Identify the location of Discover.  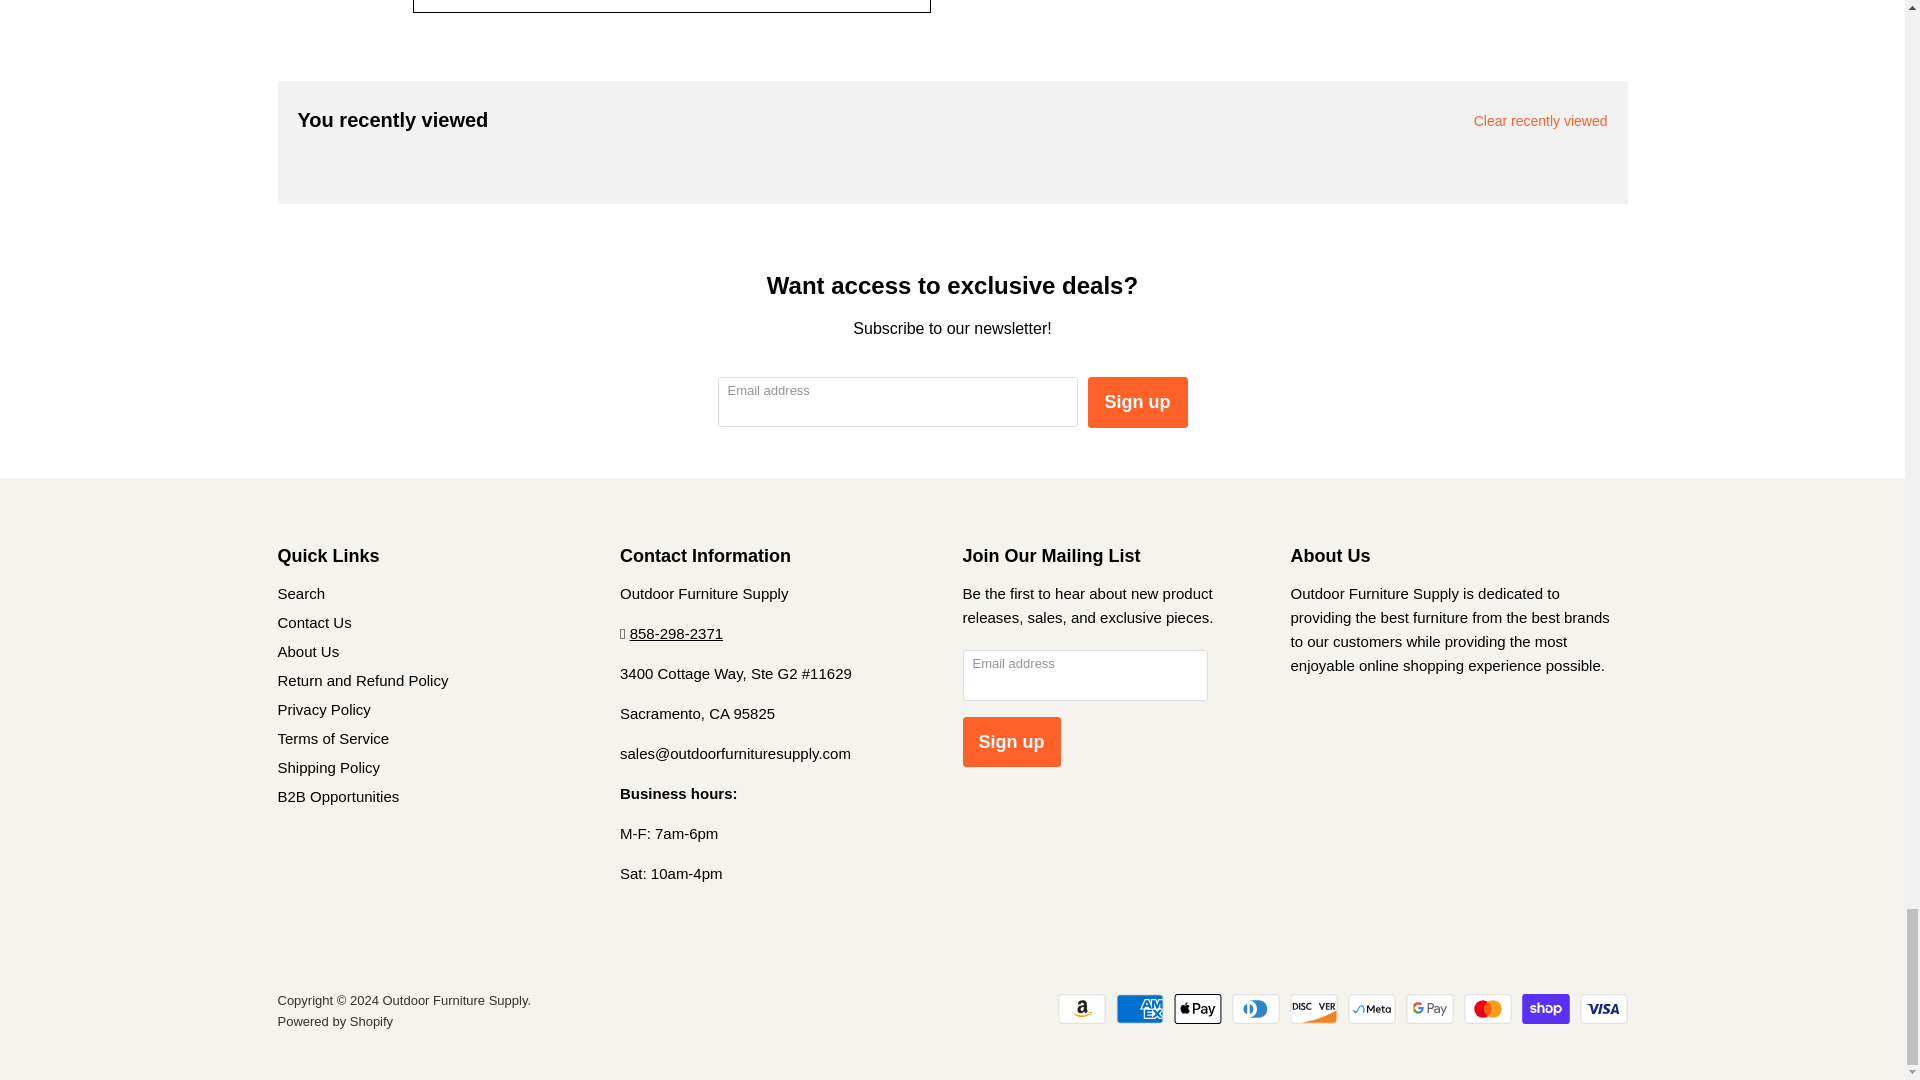
(1314, 1008).